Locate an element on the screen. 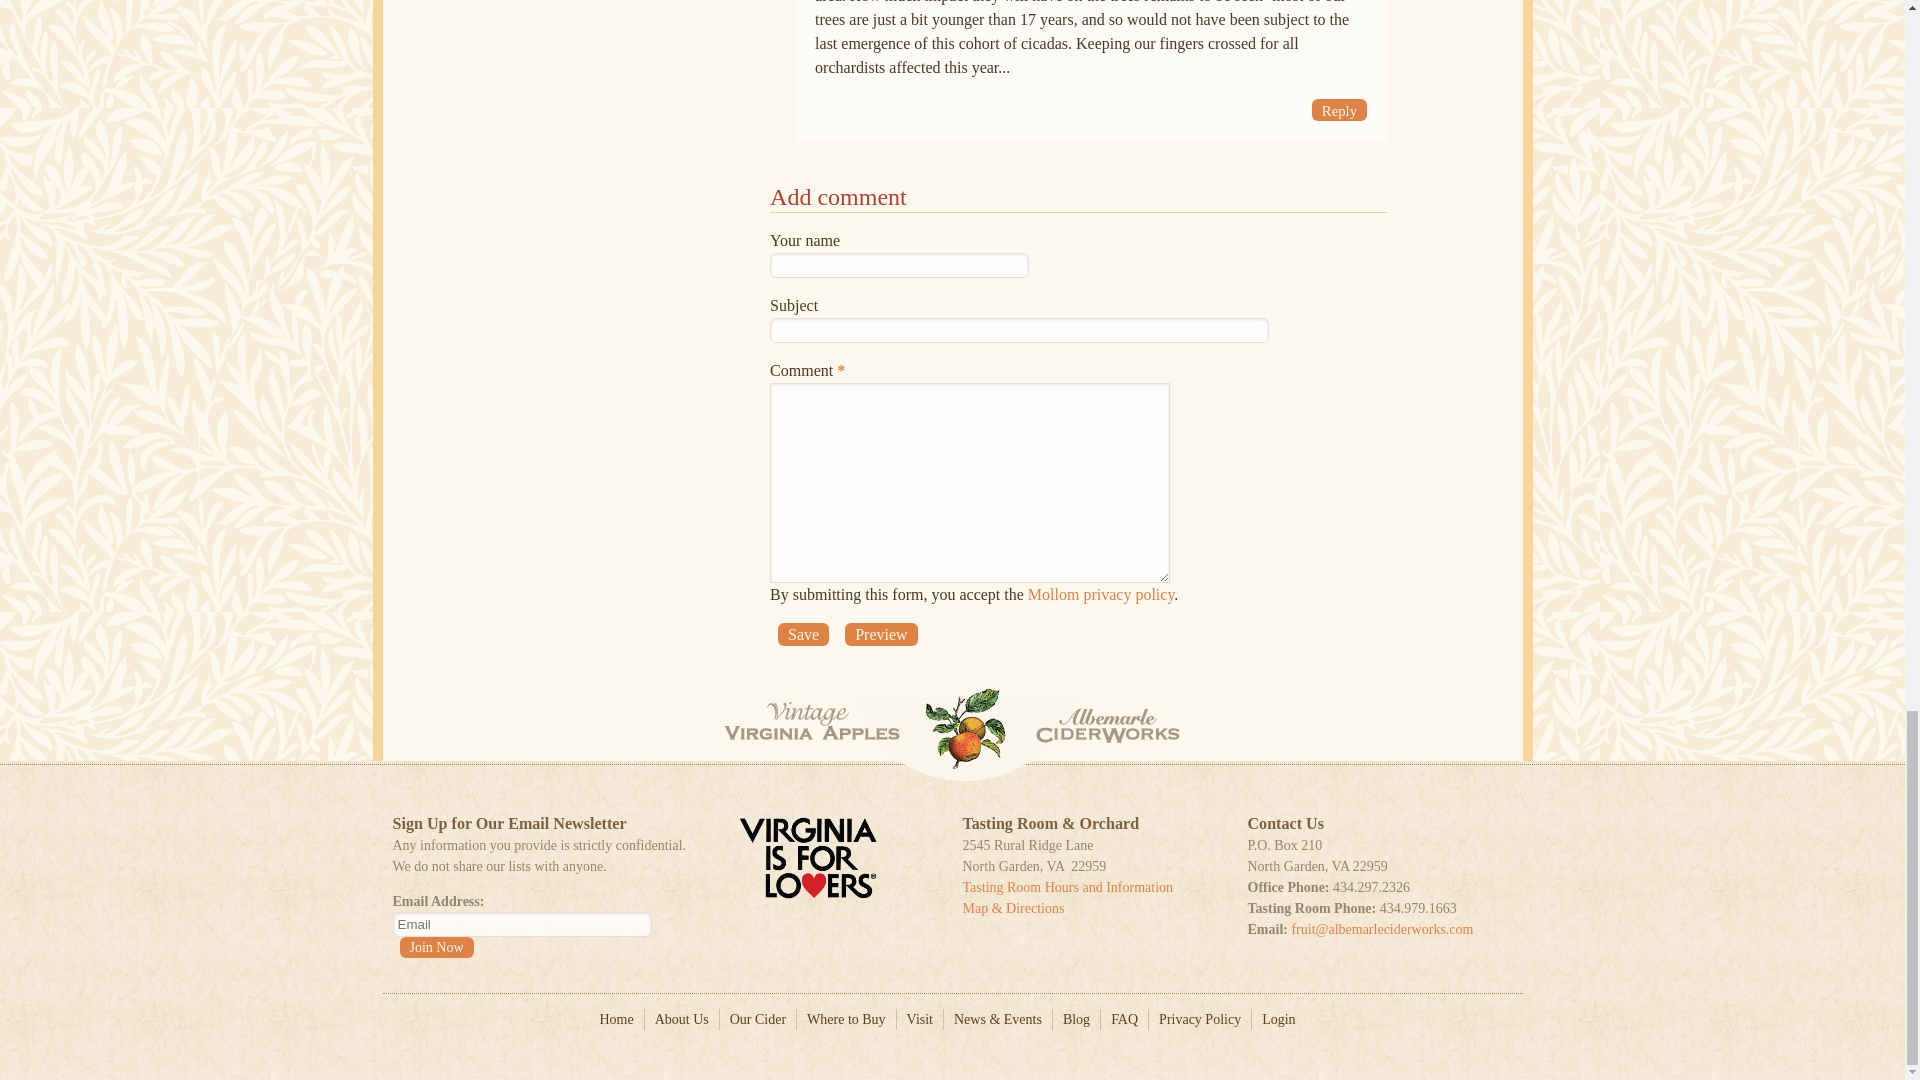  Save is located at coordinates (803, 634).